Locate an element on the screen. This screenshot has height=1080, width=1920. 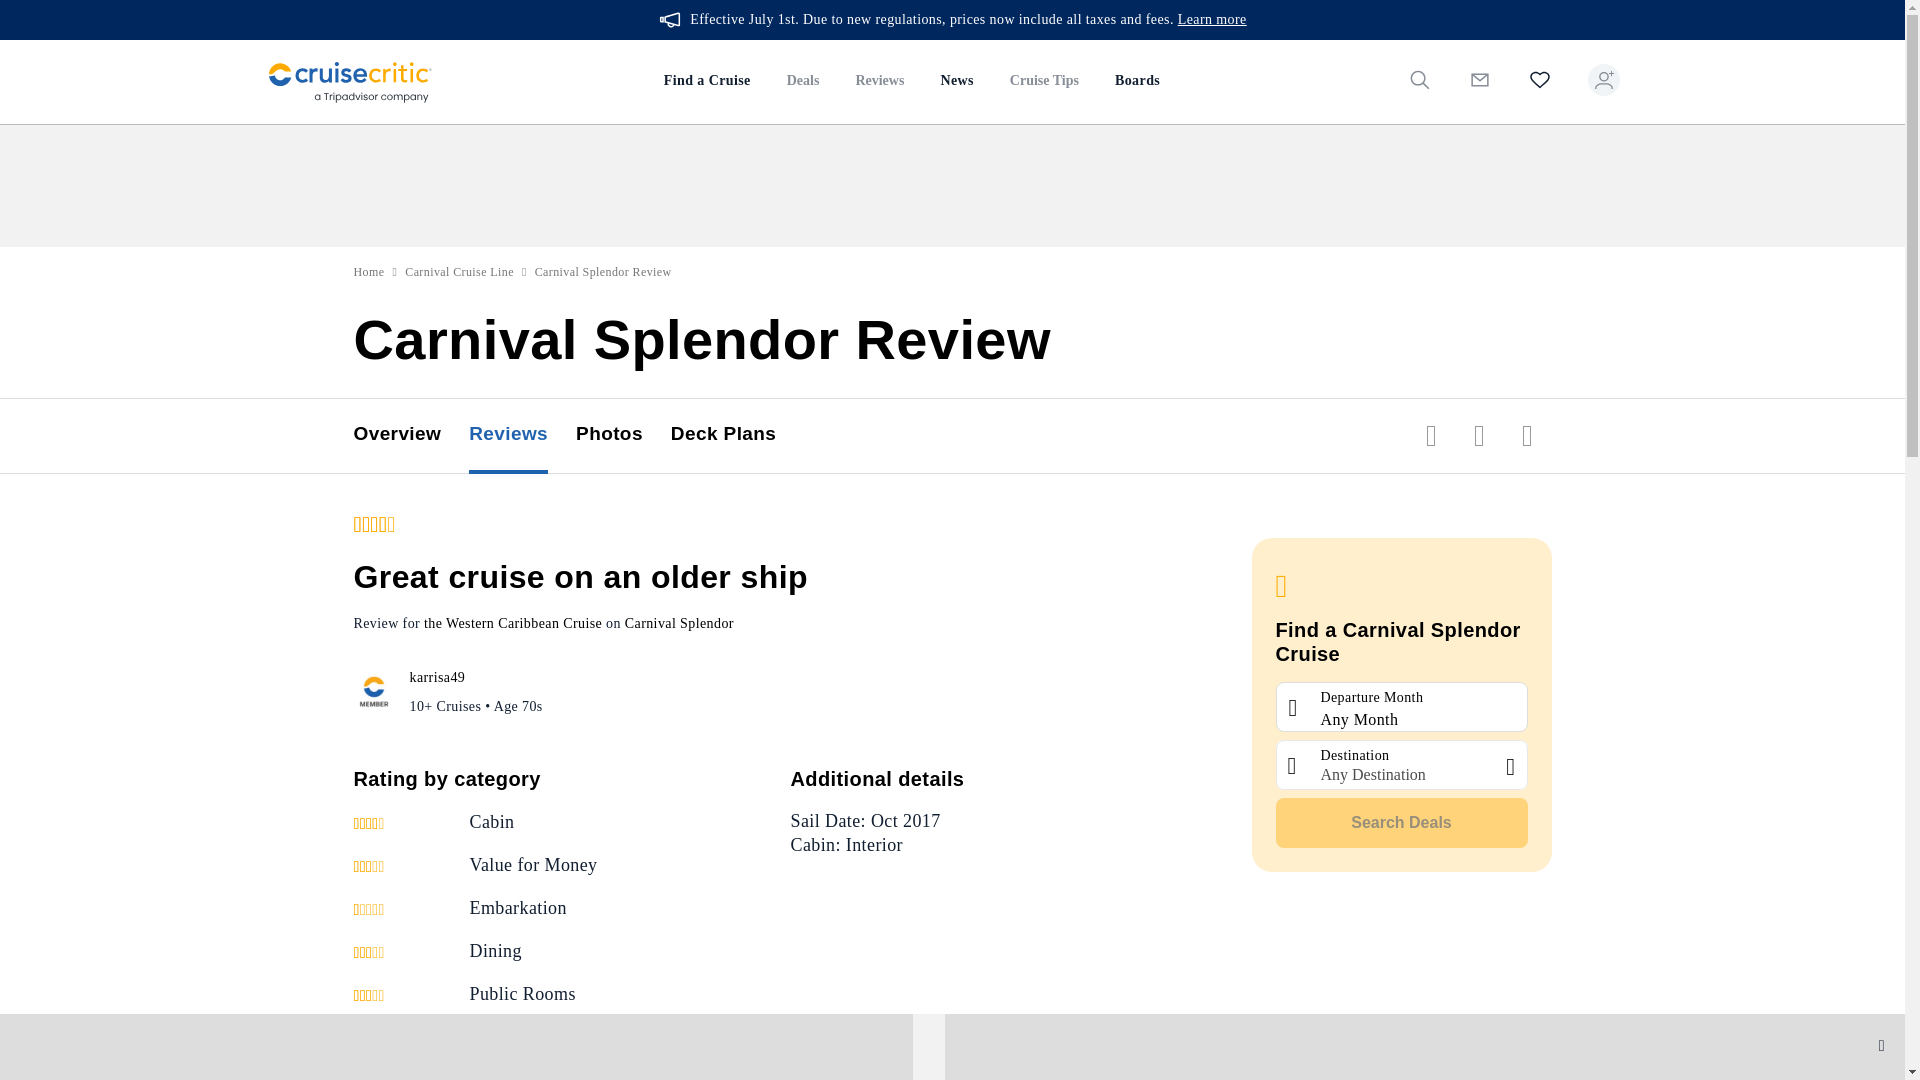
the Western Caribbean Cruise is located at coordinates (513, 622).